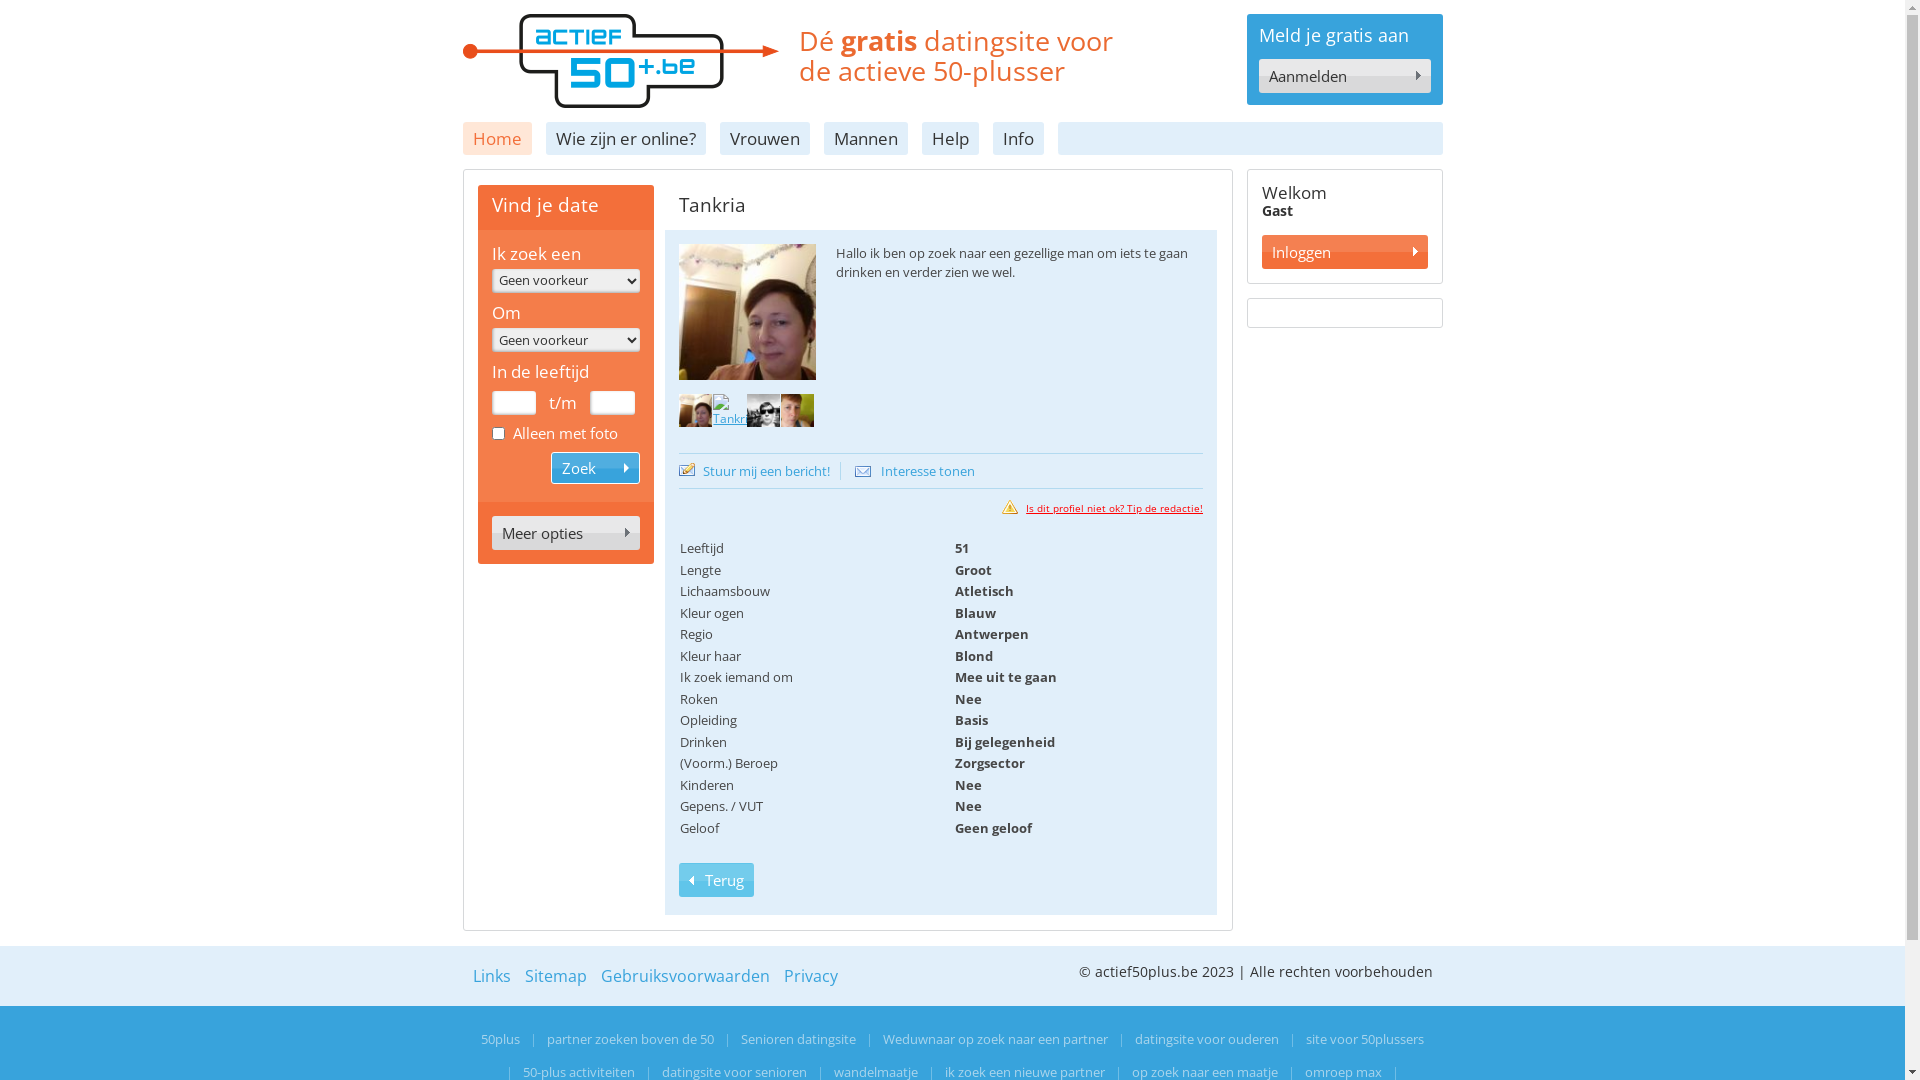  Describe the element at coordinates (496, 138) in the screenshot. I see `Home` at that location.